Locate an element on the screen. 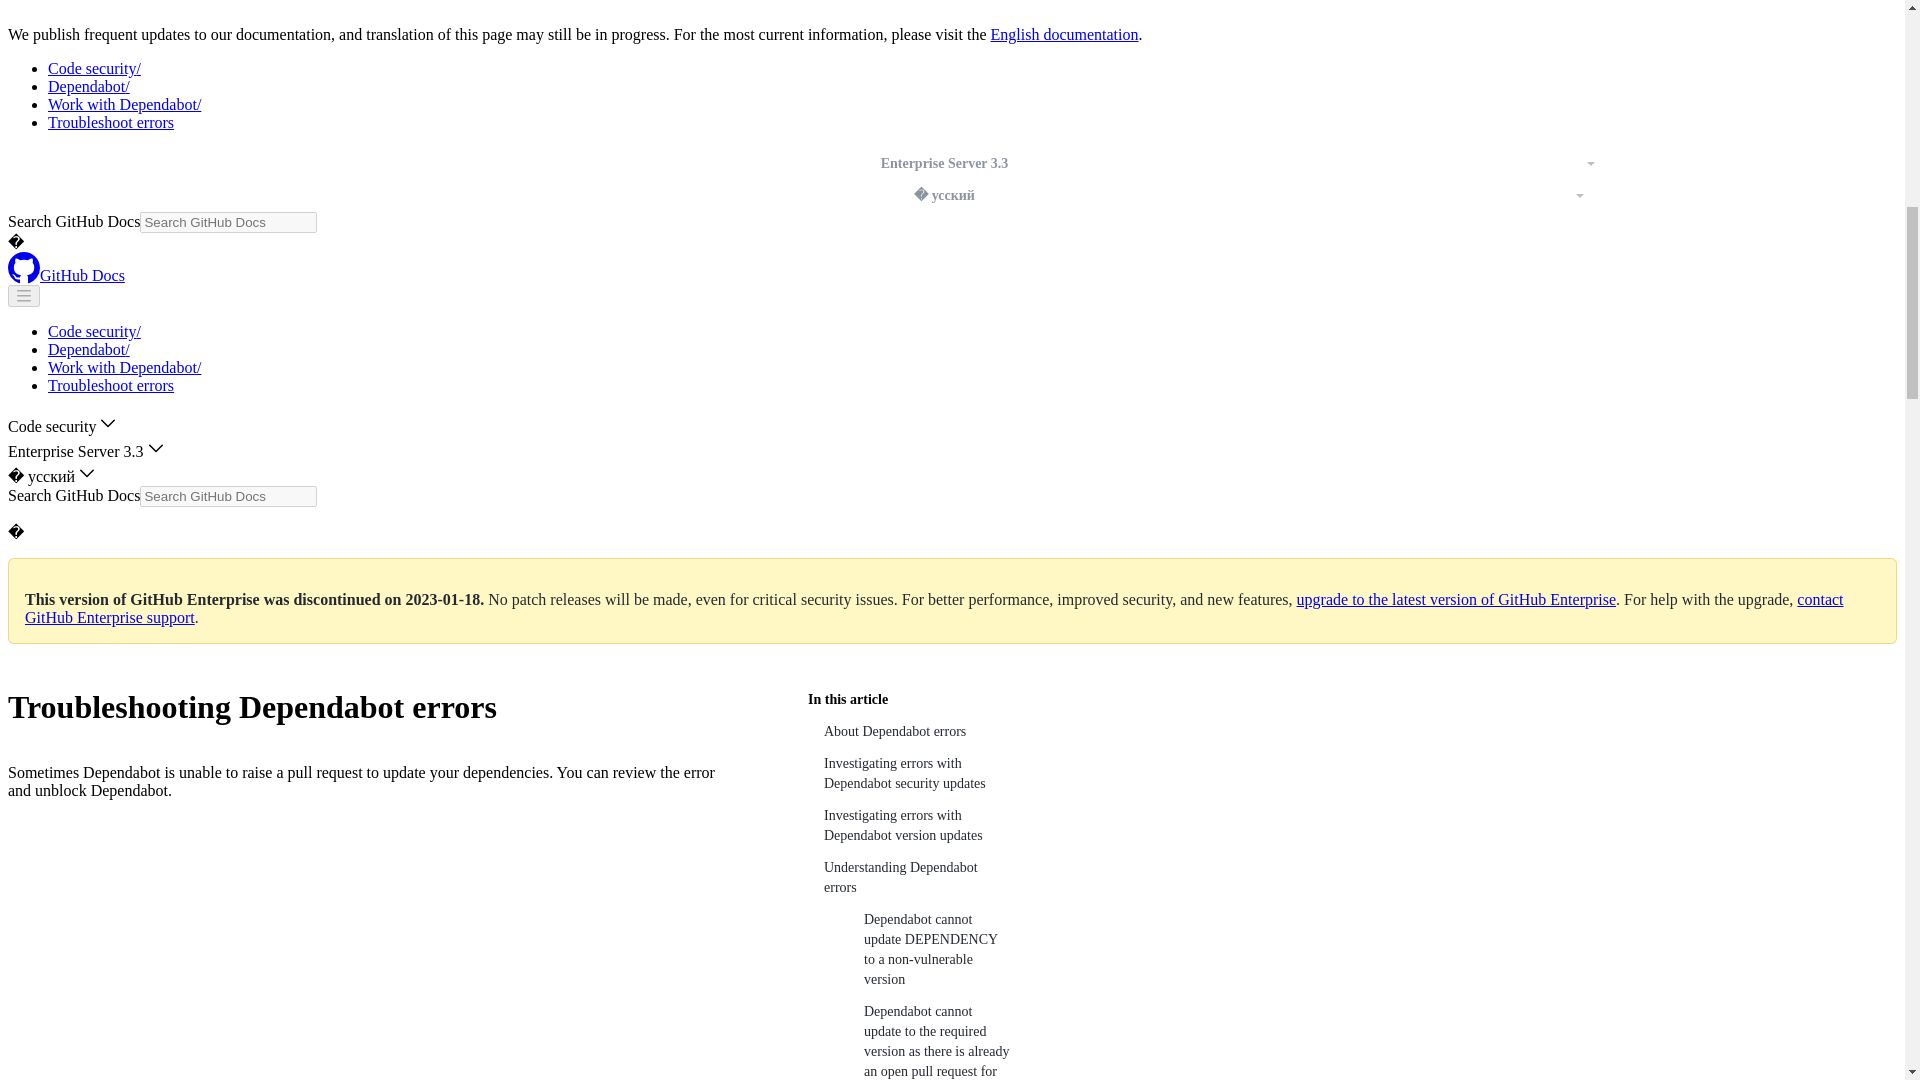 The width and height of the screenshot is (1920, 1080). Dependabot is located at coordinates (89, 349).